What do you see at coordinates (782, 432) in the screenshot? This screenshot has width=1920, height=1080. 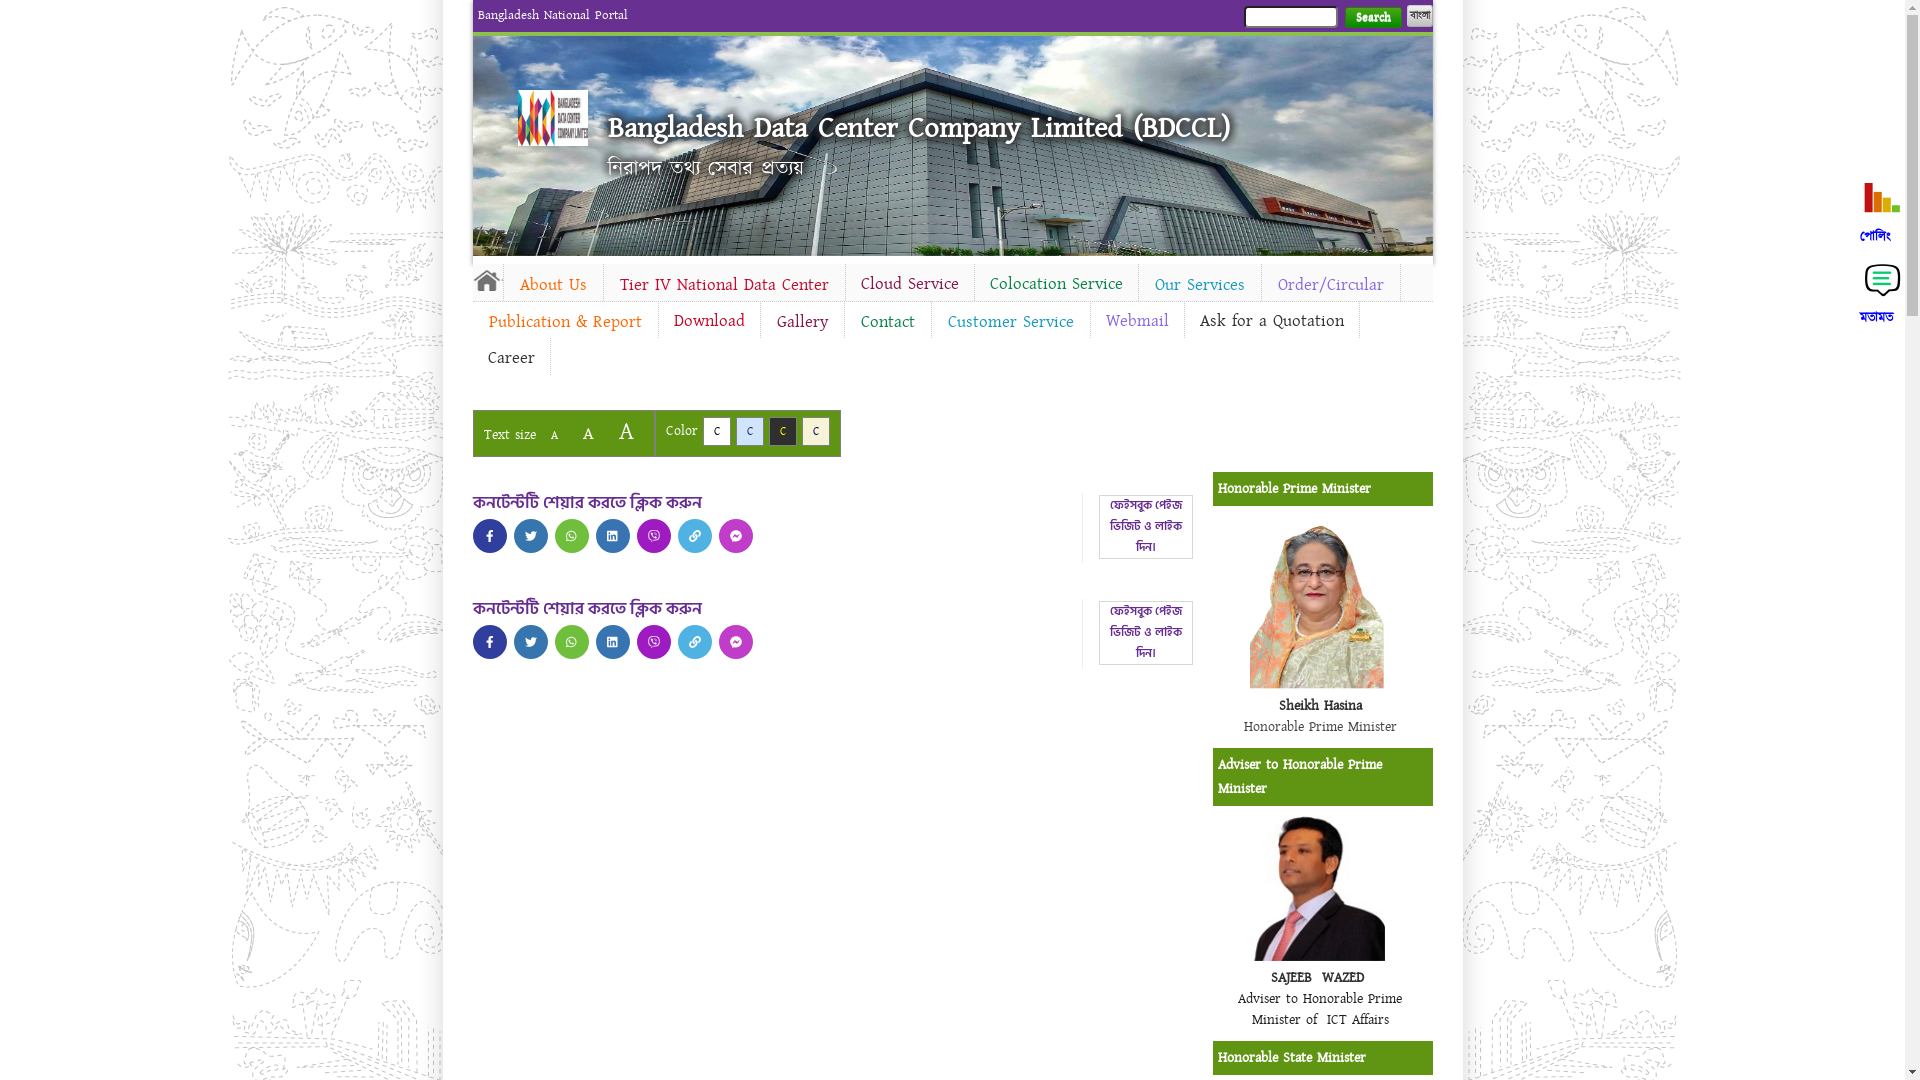 I see `C` at bounding box center [782, 432].